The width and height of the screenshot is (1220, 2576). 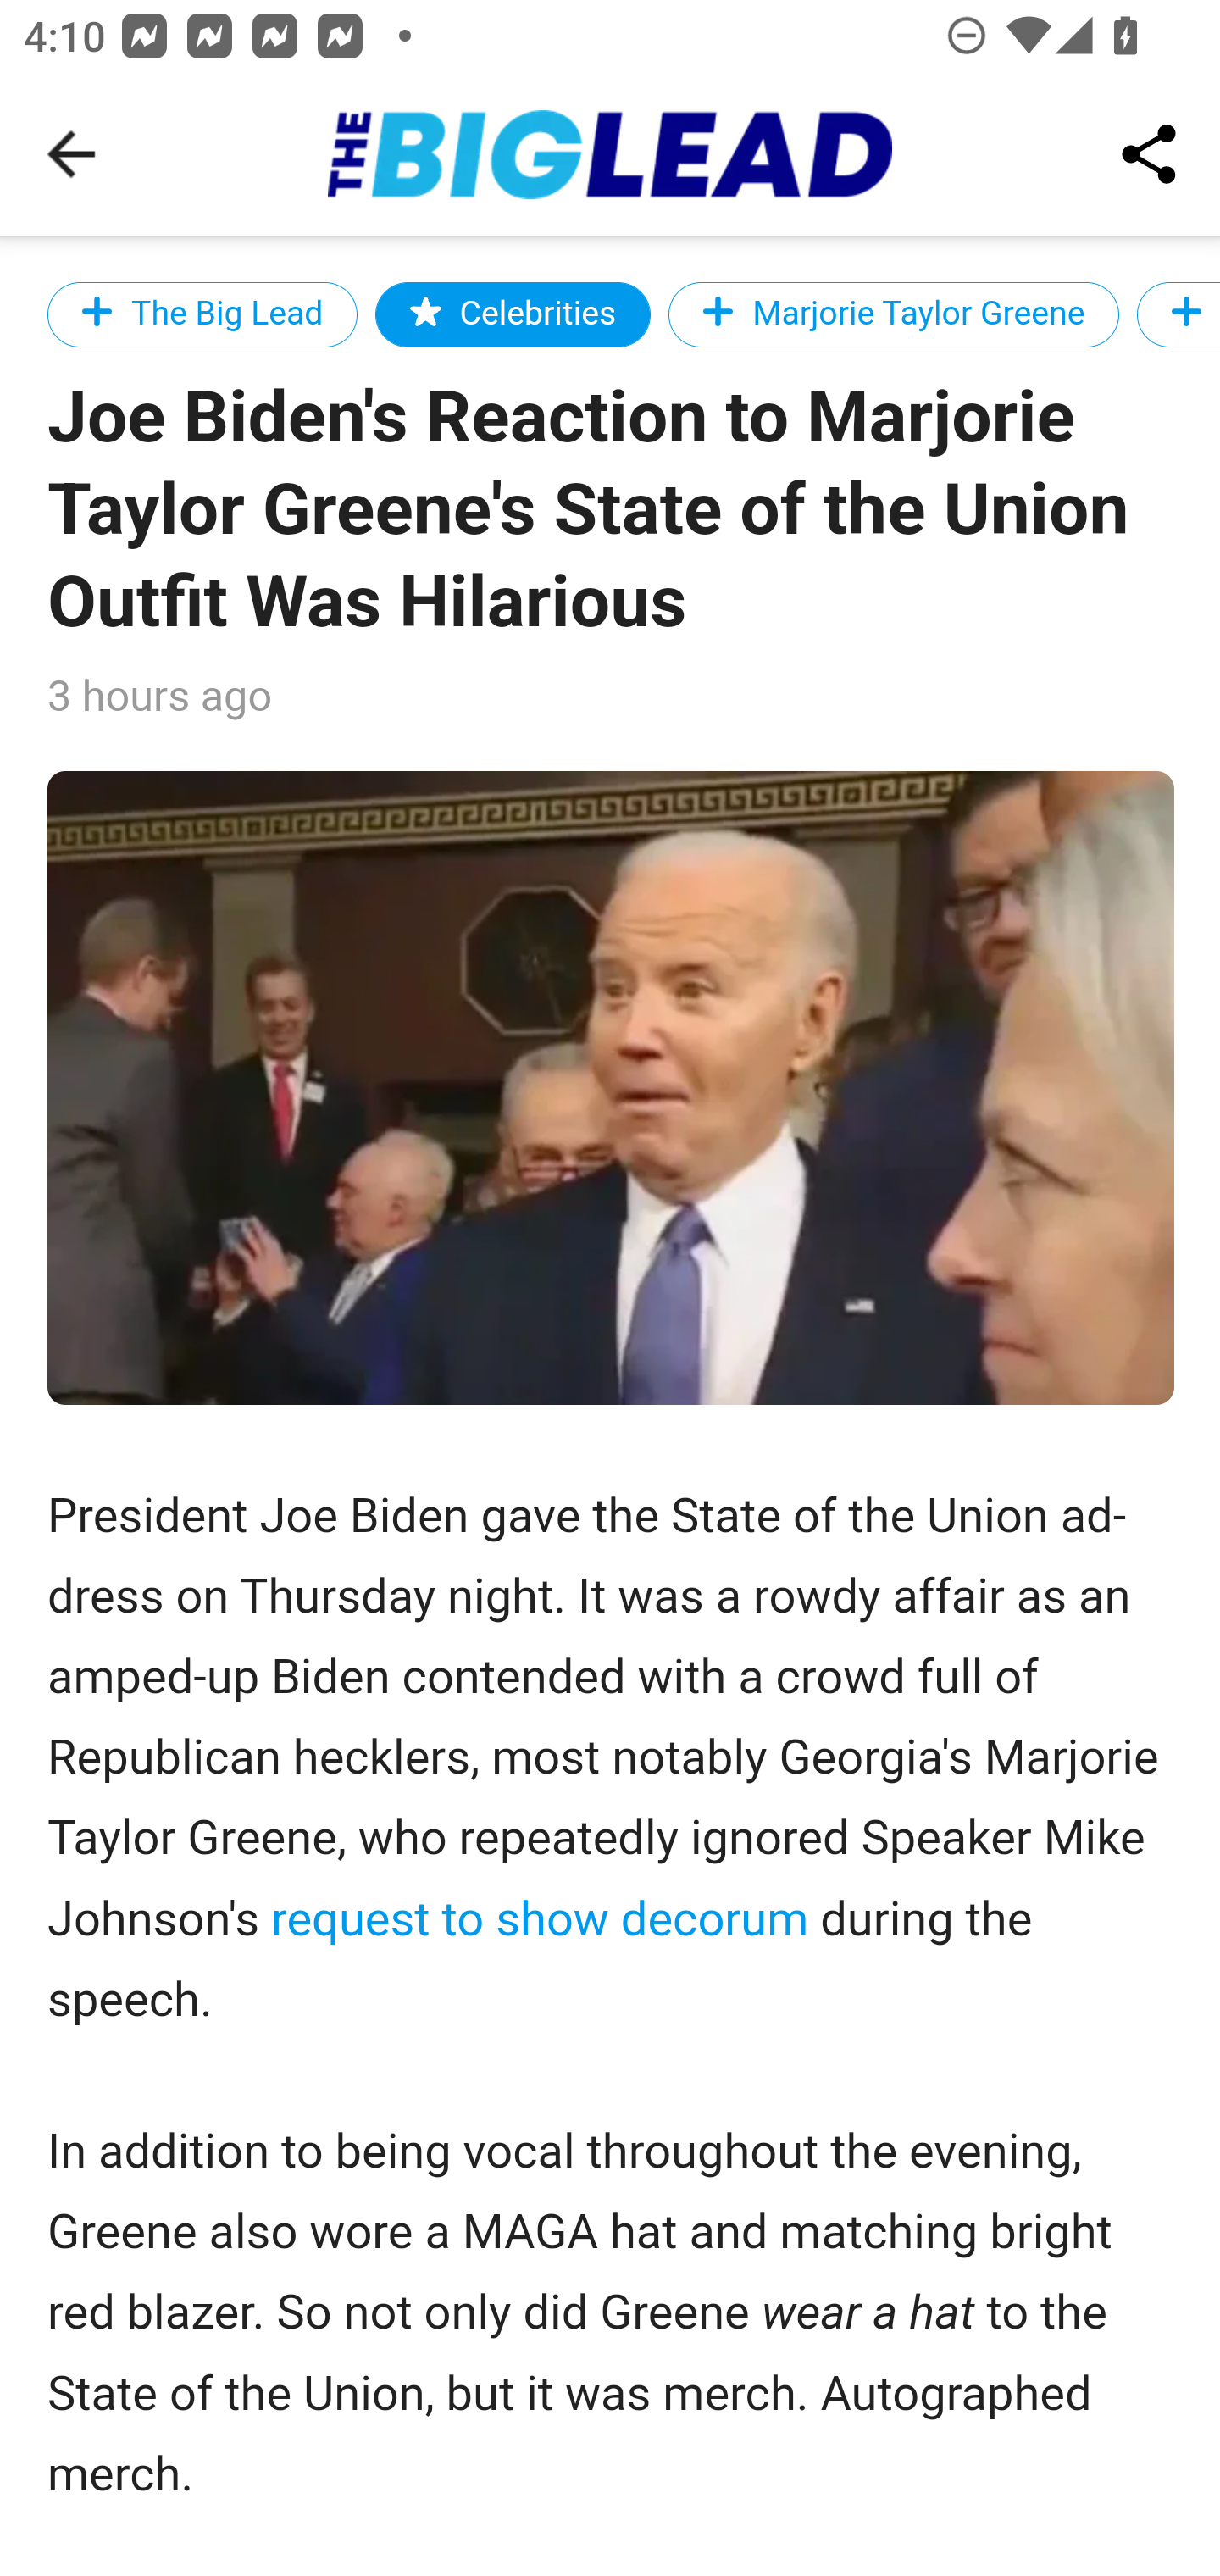 I want to click on Celebrities, so click(x=513, y=314).